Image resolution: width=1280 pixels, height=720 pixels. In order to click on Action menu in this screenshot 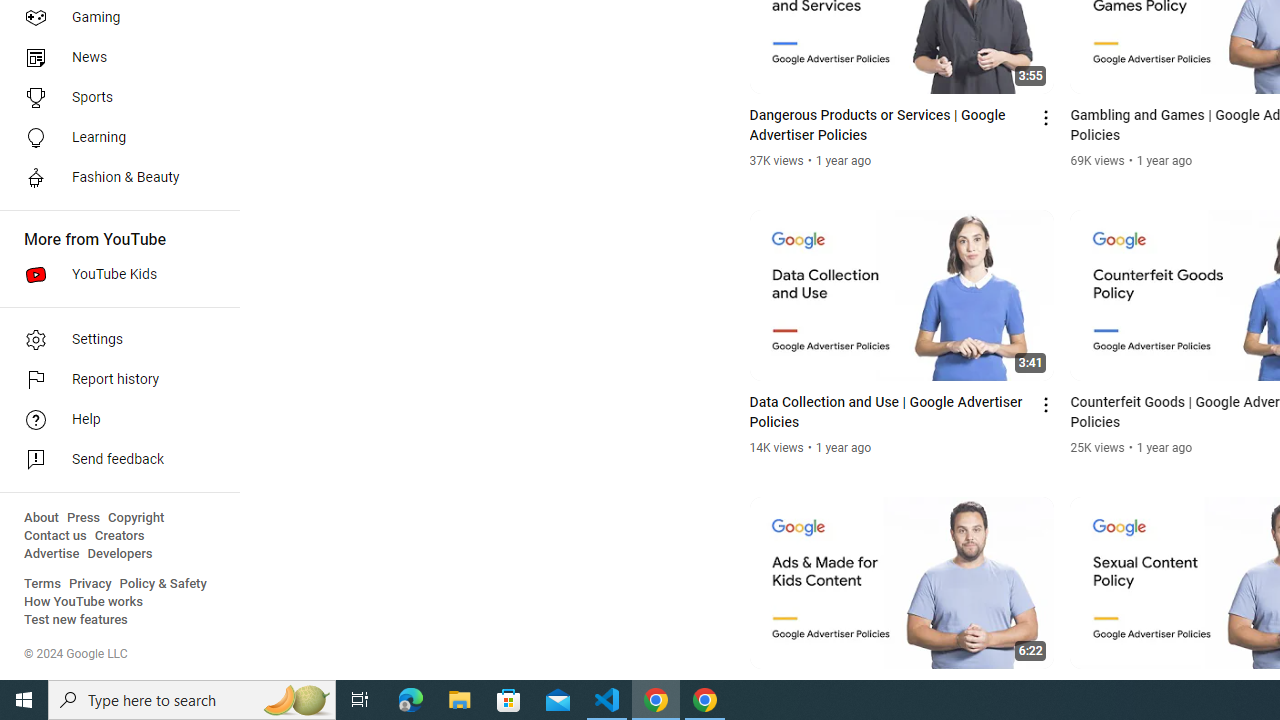, I will do `click(1046, 692)`.